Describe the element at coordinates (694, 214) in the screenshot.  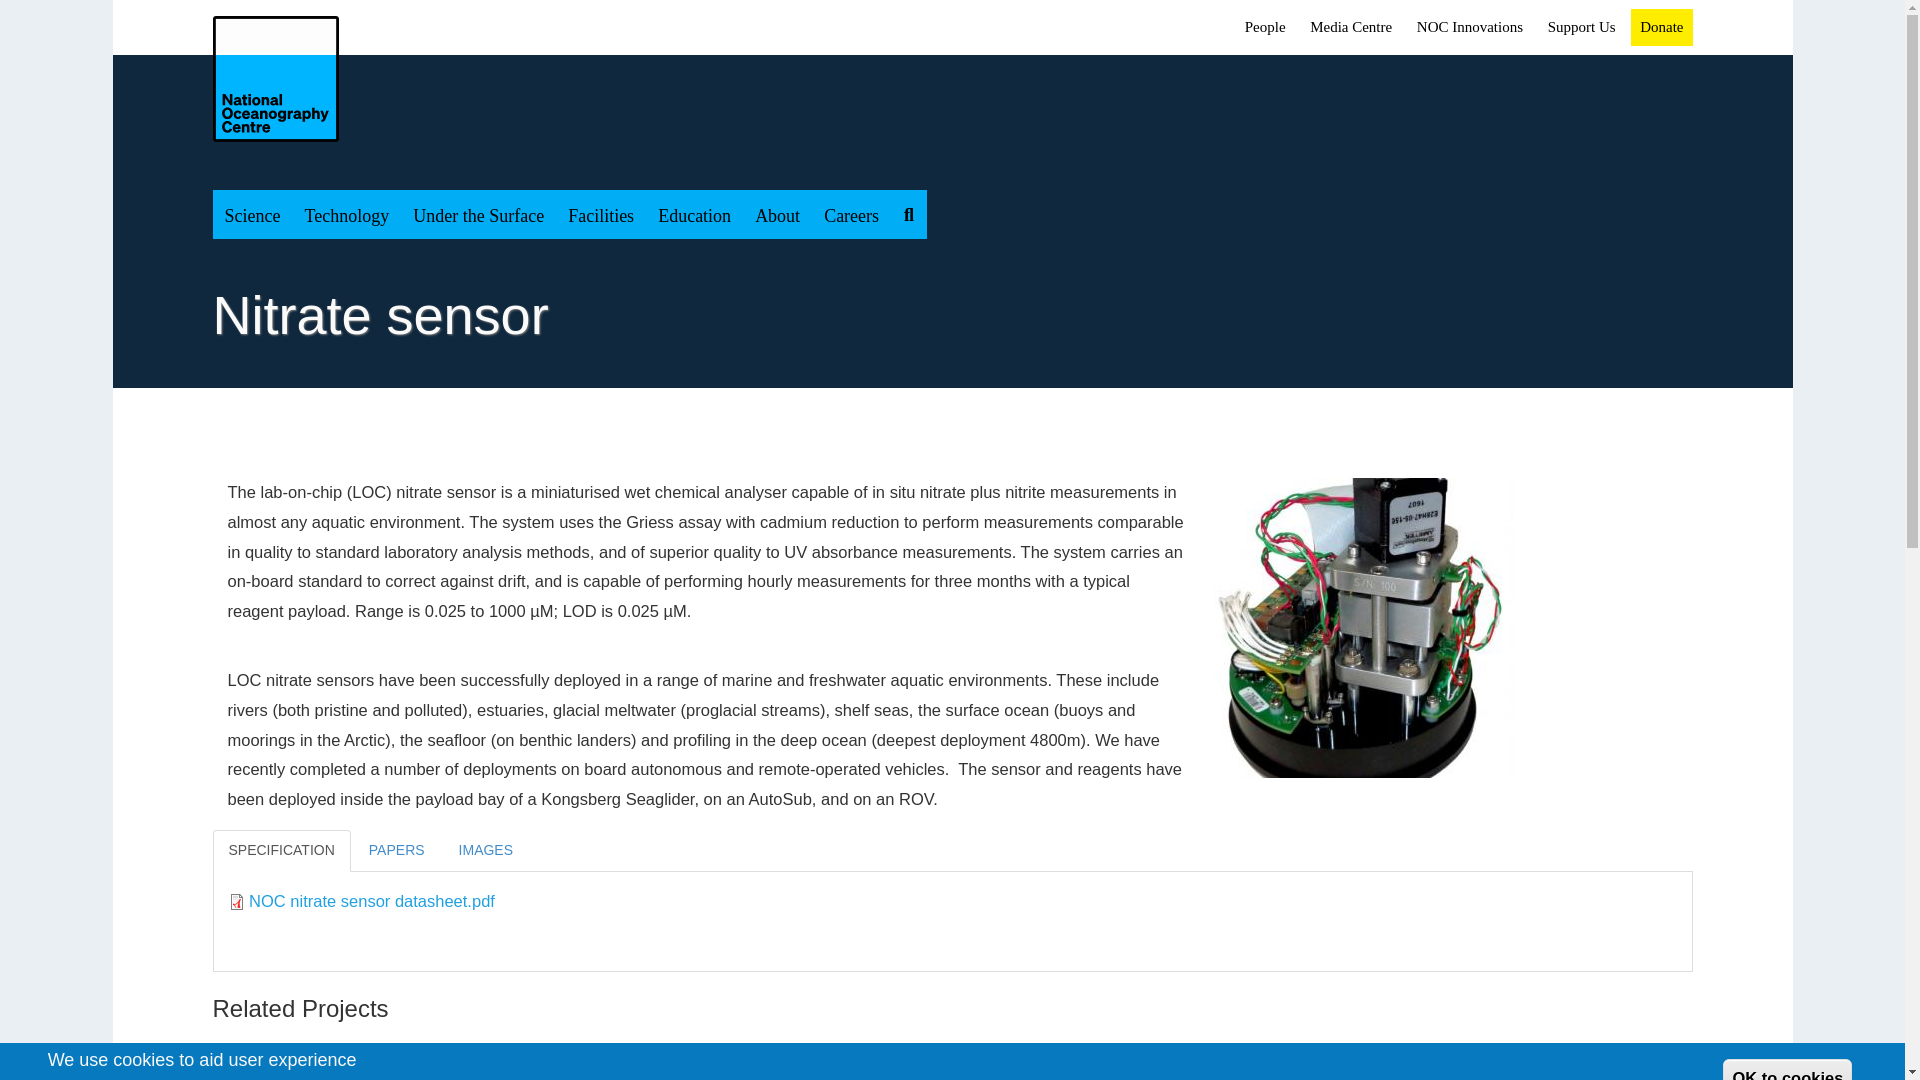
I see `Education` at that location.